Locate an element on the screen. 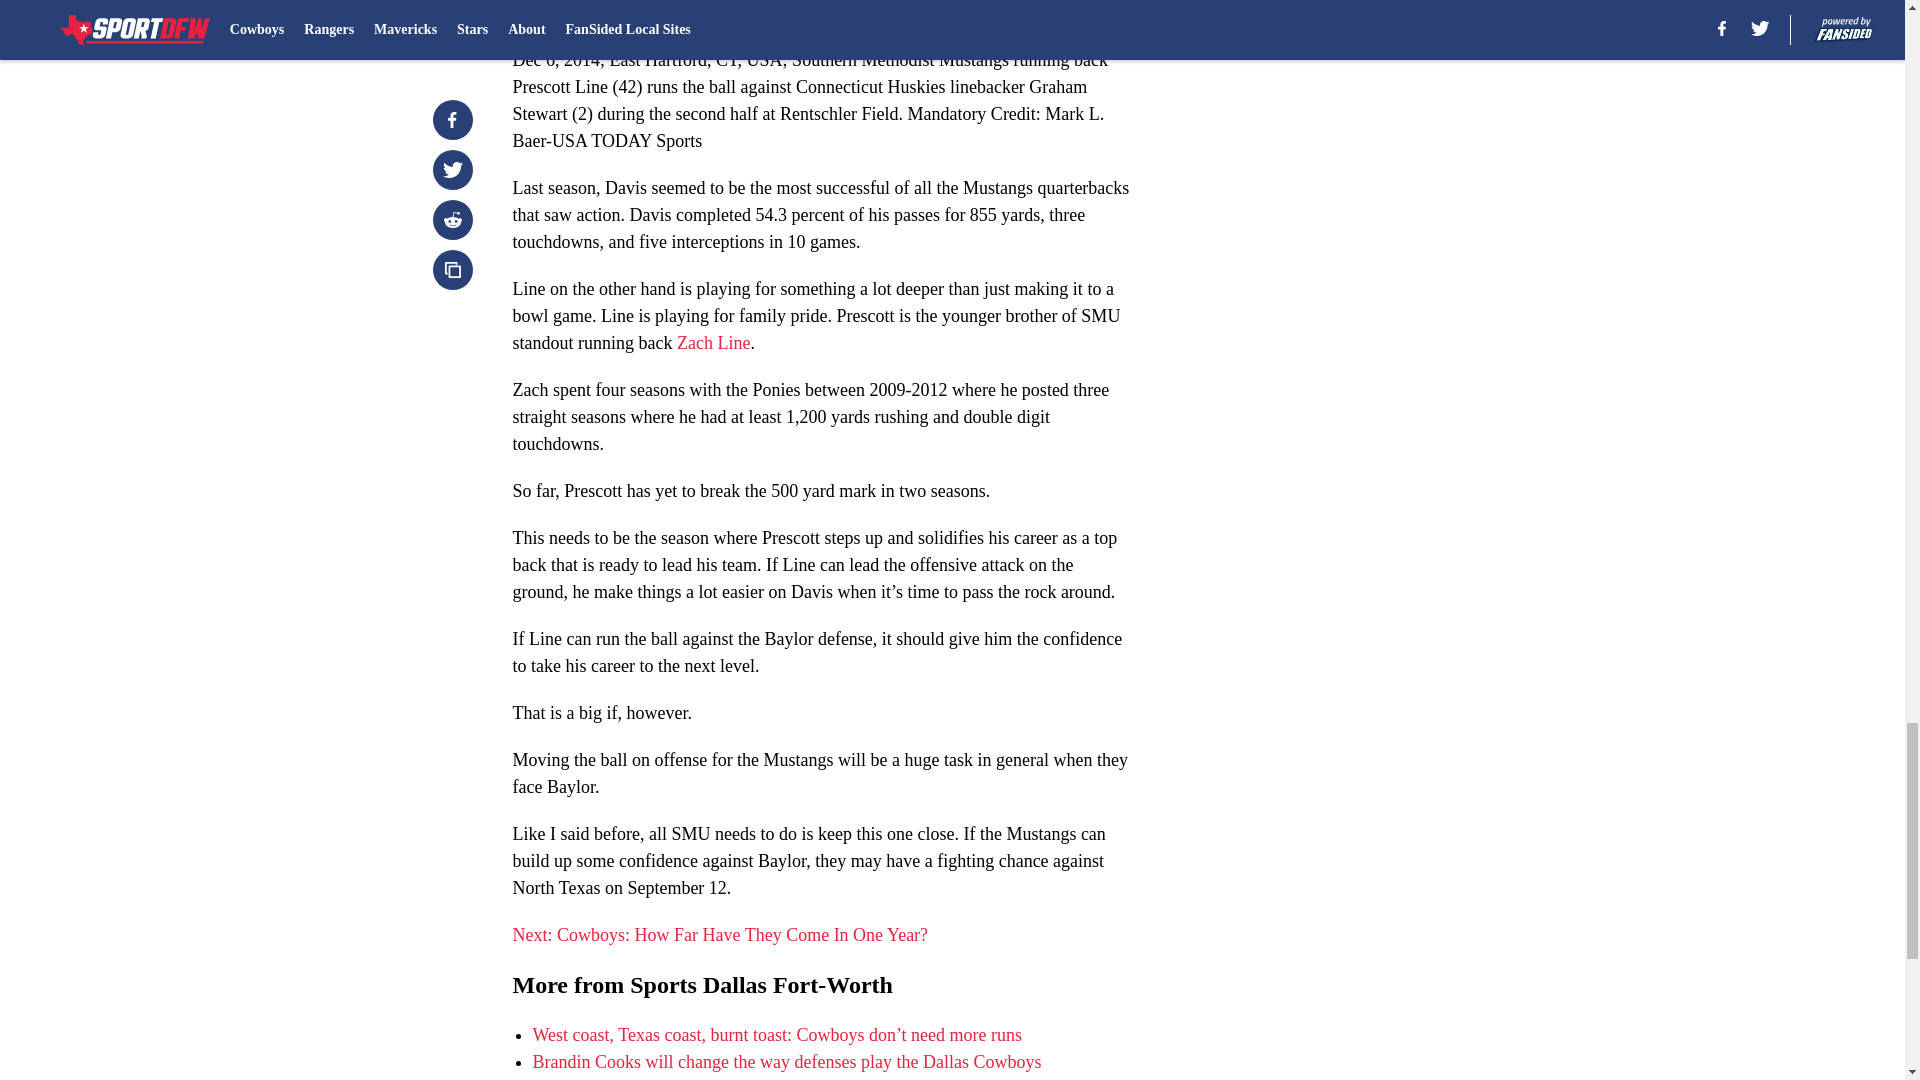  Next: Cowboys: How Far Have They Come In One Year? is located at coordinates (720, 934).